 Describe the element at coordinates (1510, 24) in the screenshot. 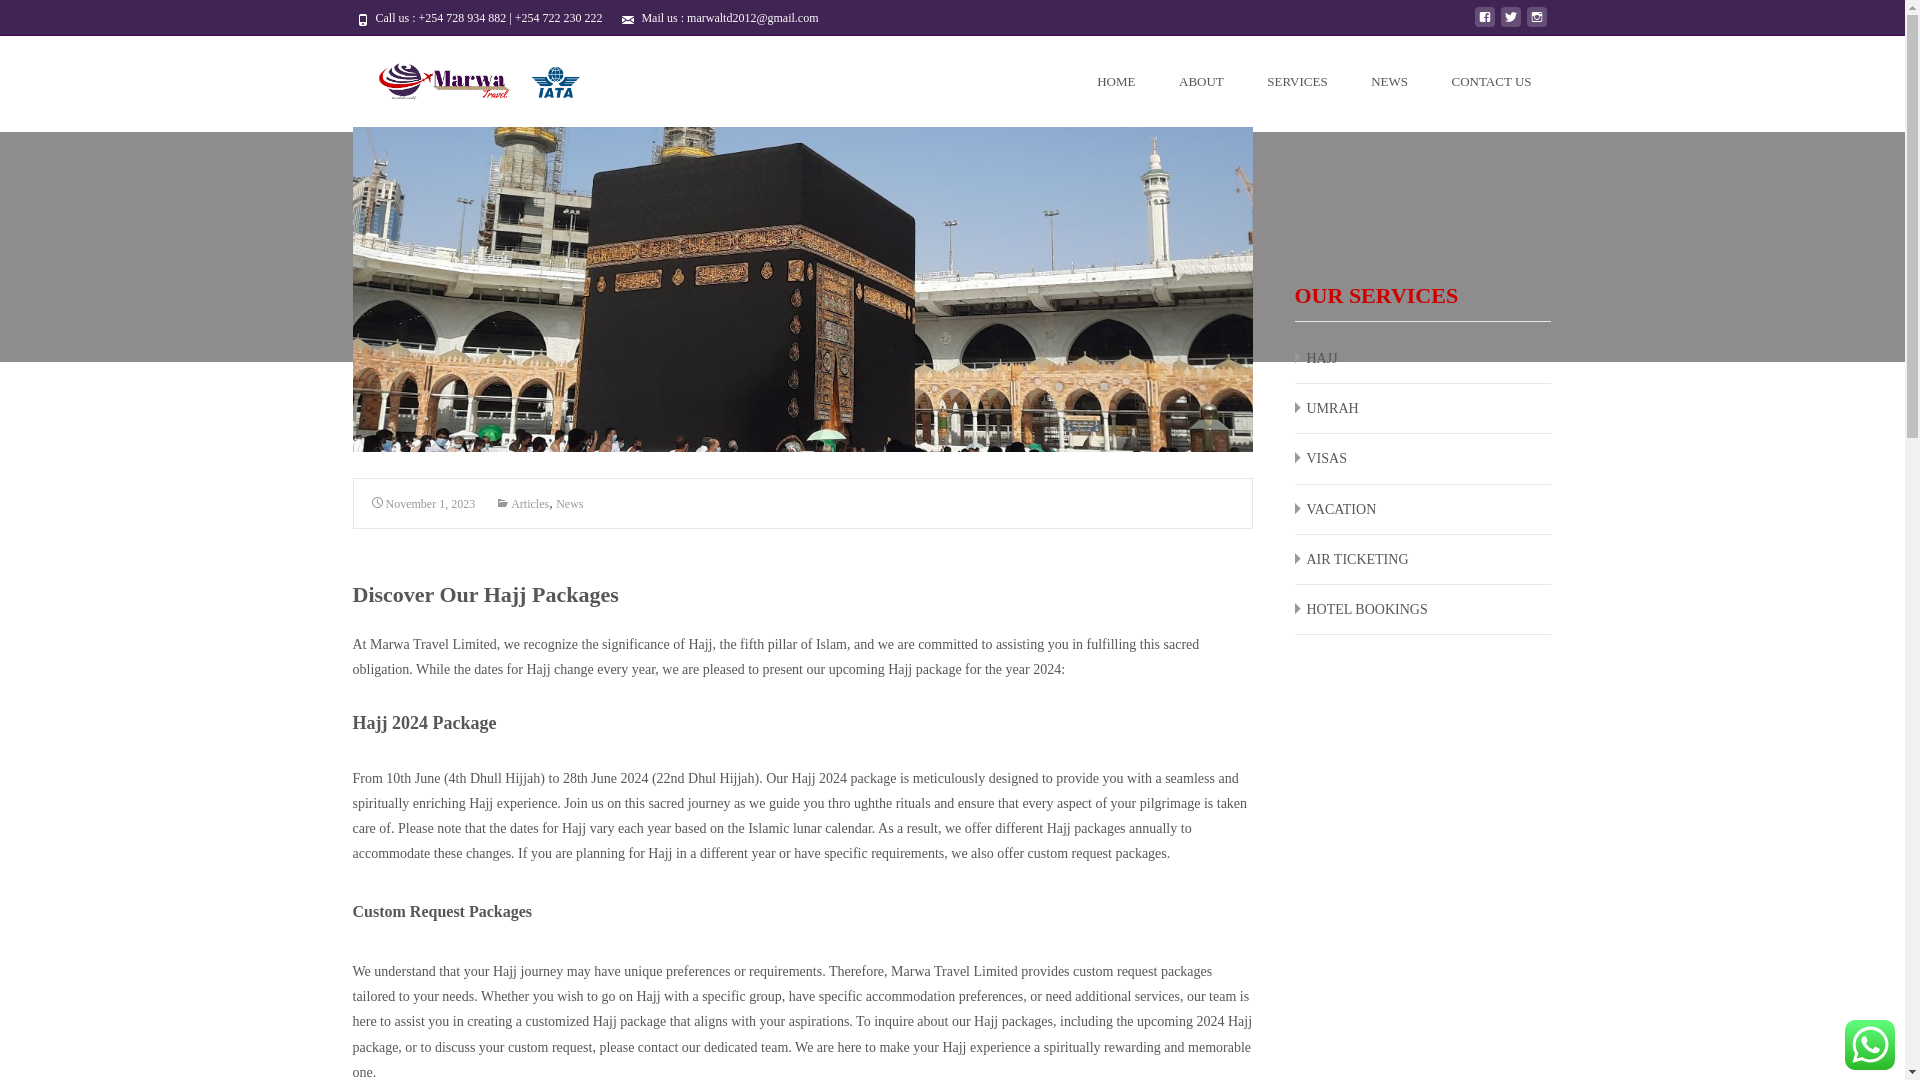

I see `twitter` at that location.